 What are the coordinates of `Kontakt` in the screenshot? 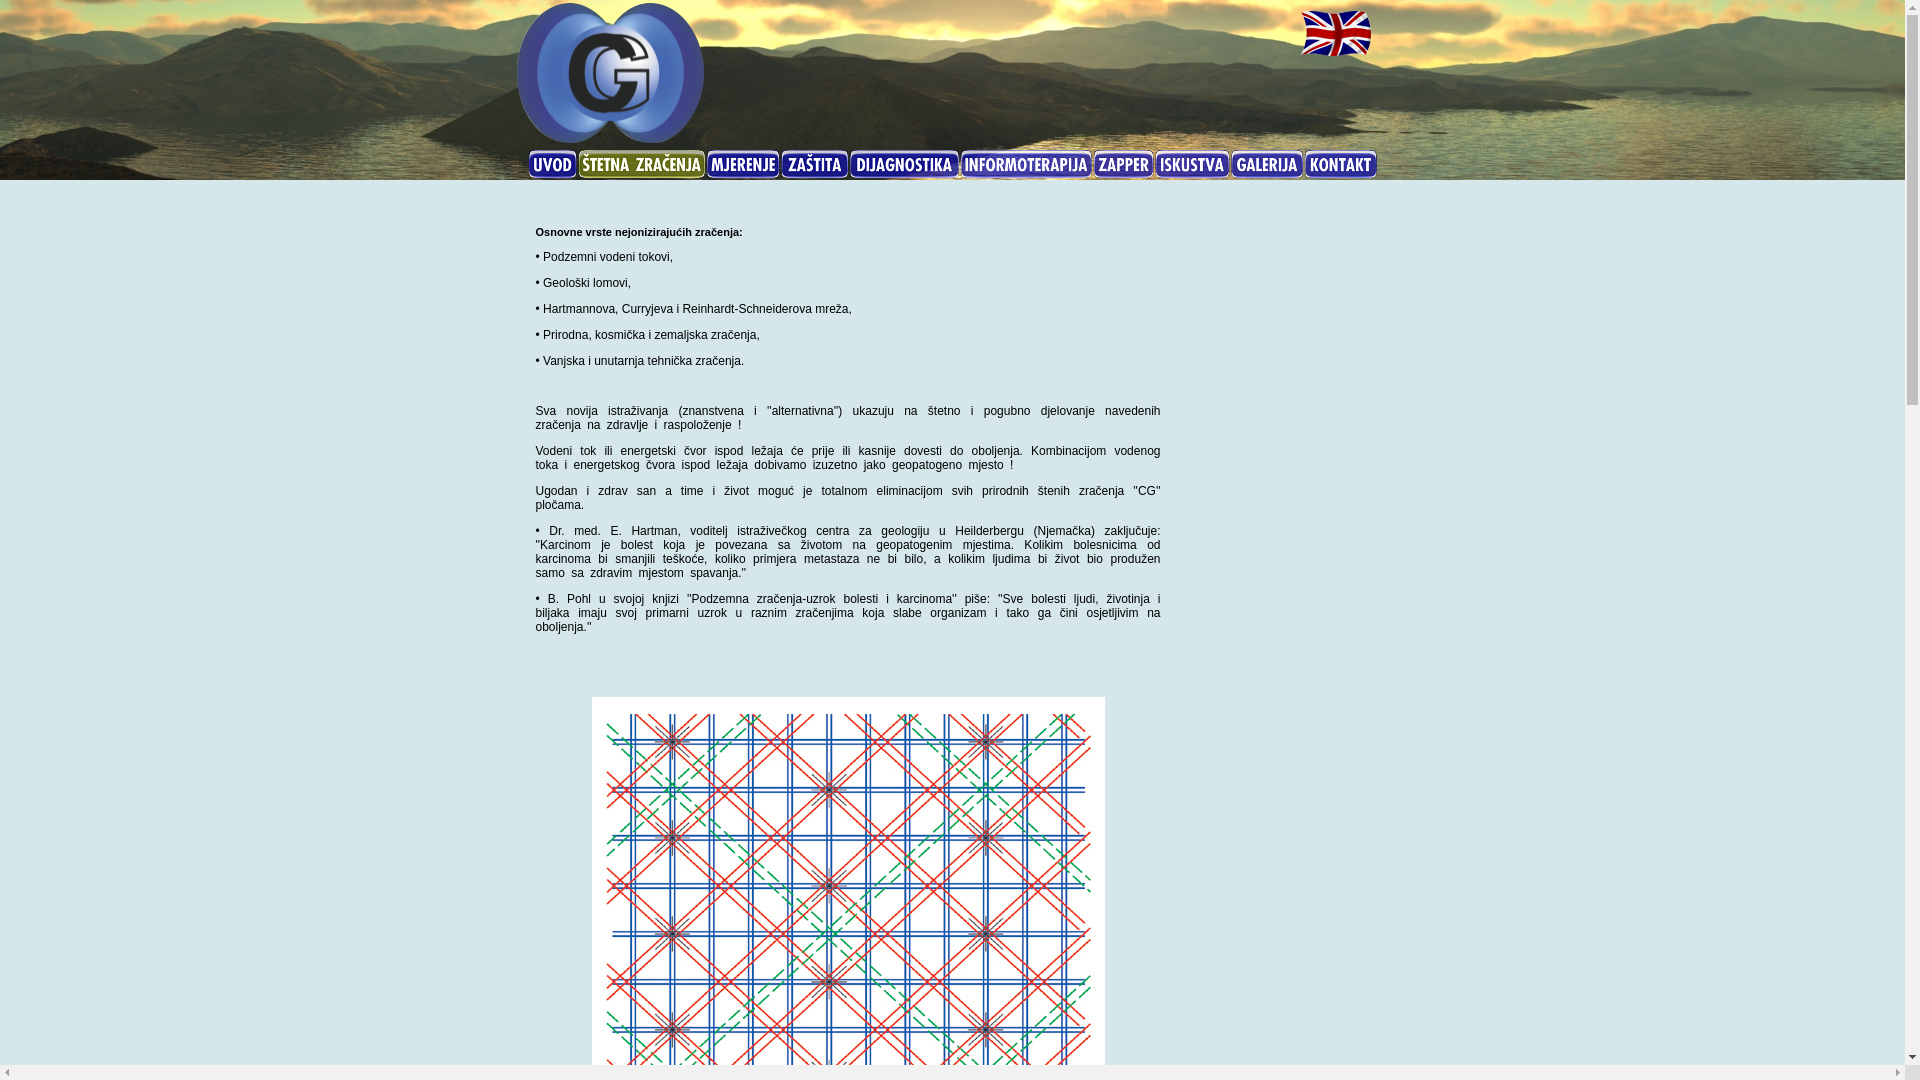 It's located at (1341, 164).